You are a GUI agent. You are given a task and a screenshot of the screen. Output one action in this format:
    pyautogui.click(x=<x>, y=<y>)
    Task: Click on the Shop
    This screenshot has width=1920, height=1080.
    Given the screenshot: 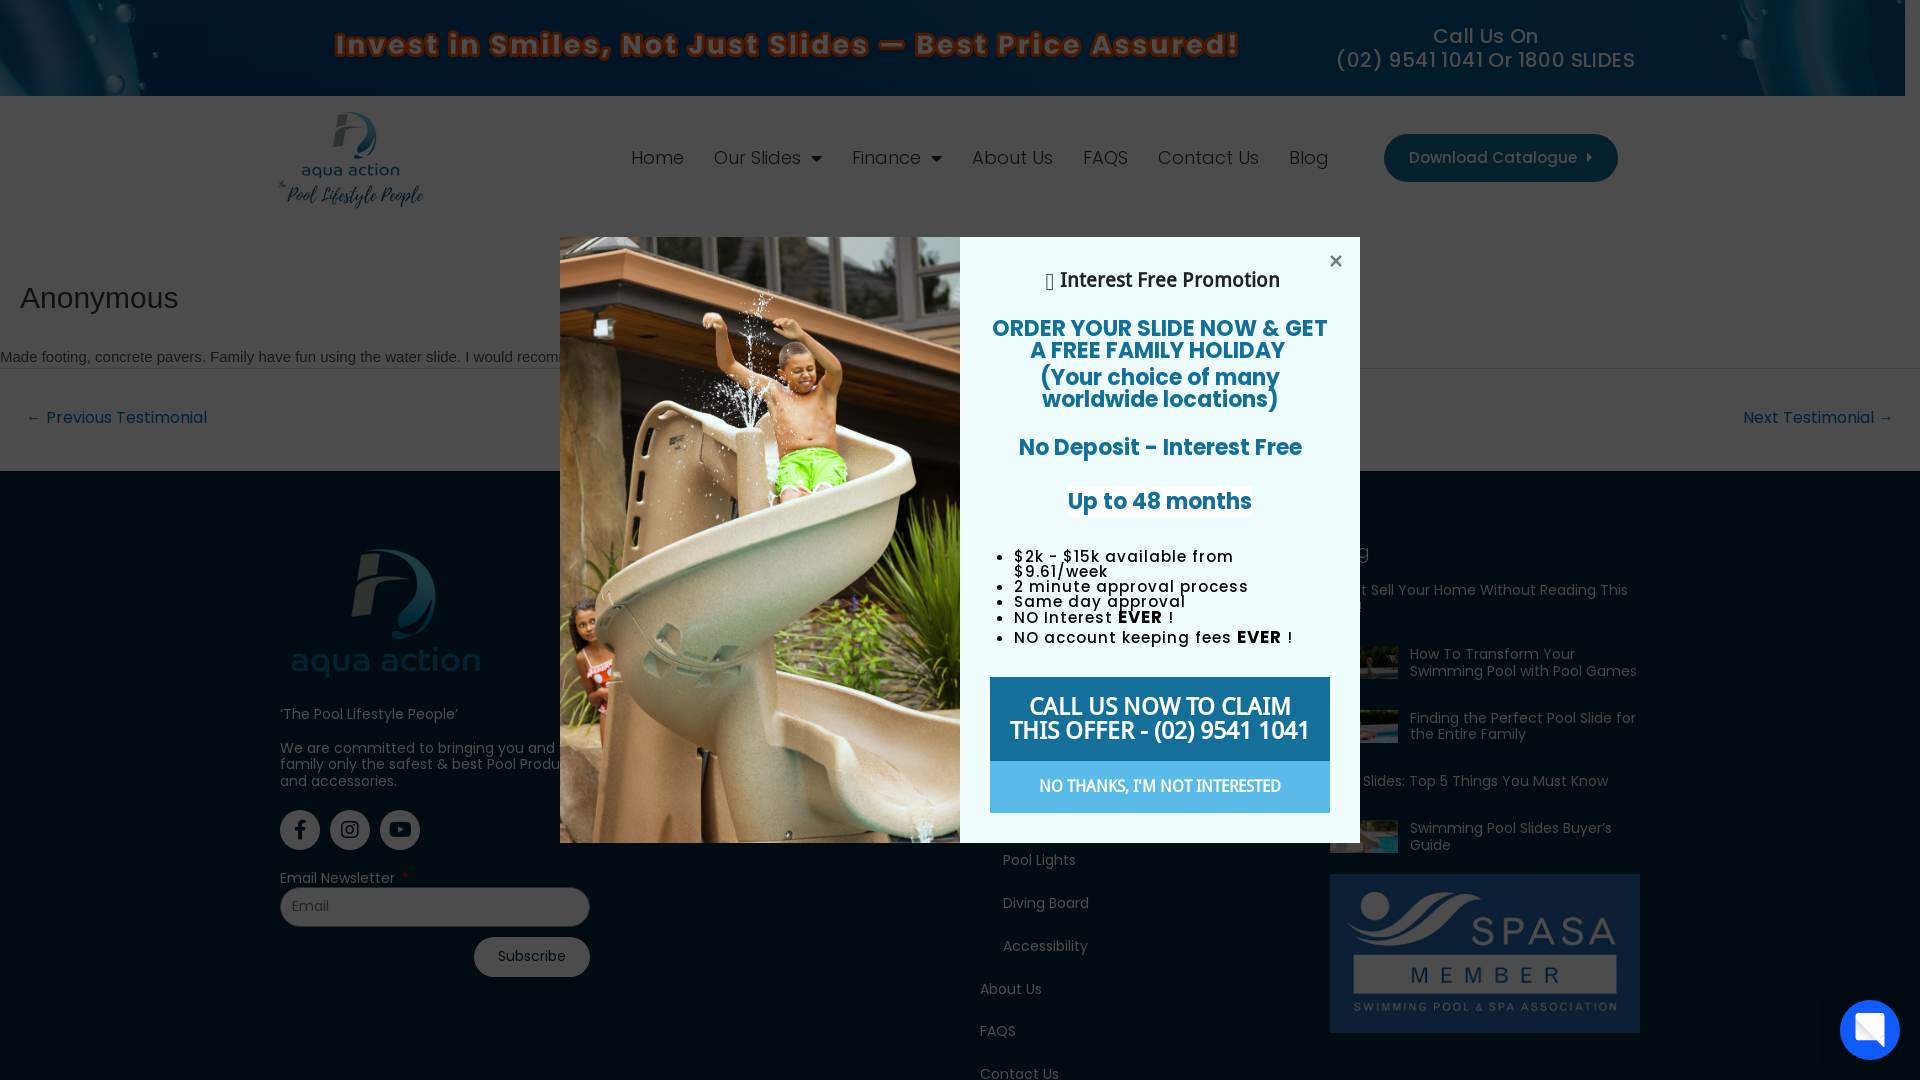 What is the action you would take?
    pyautogui.click(x=1134, y=646)
    